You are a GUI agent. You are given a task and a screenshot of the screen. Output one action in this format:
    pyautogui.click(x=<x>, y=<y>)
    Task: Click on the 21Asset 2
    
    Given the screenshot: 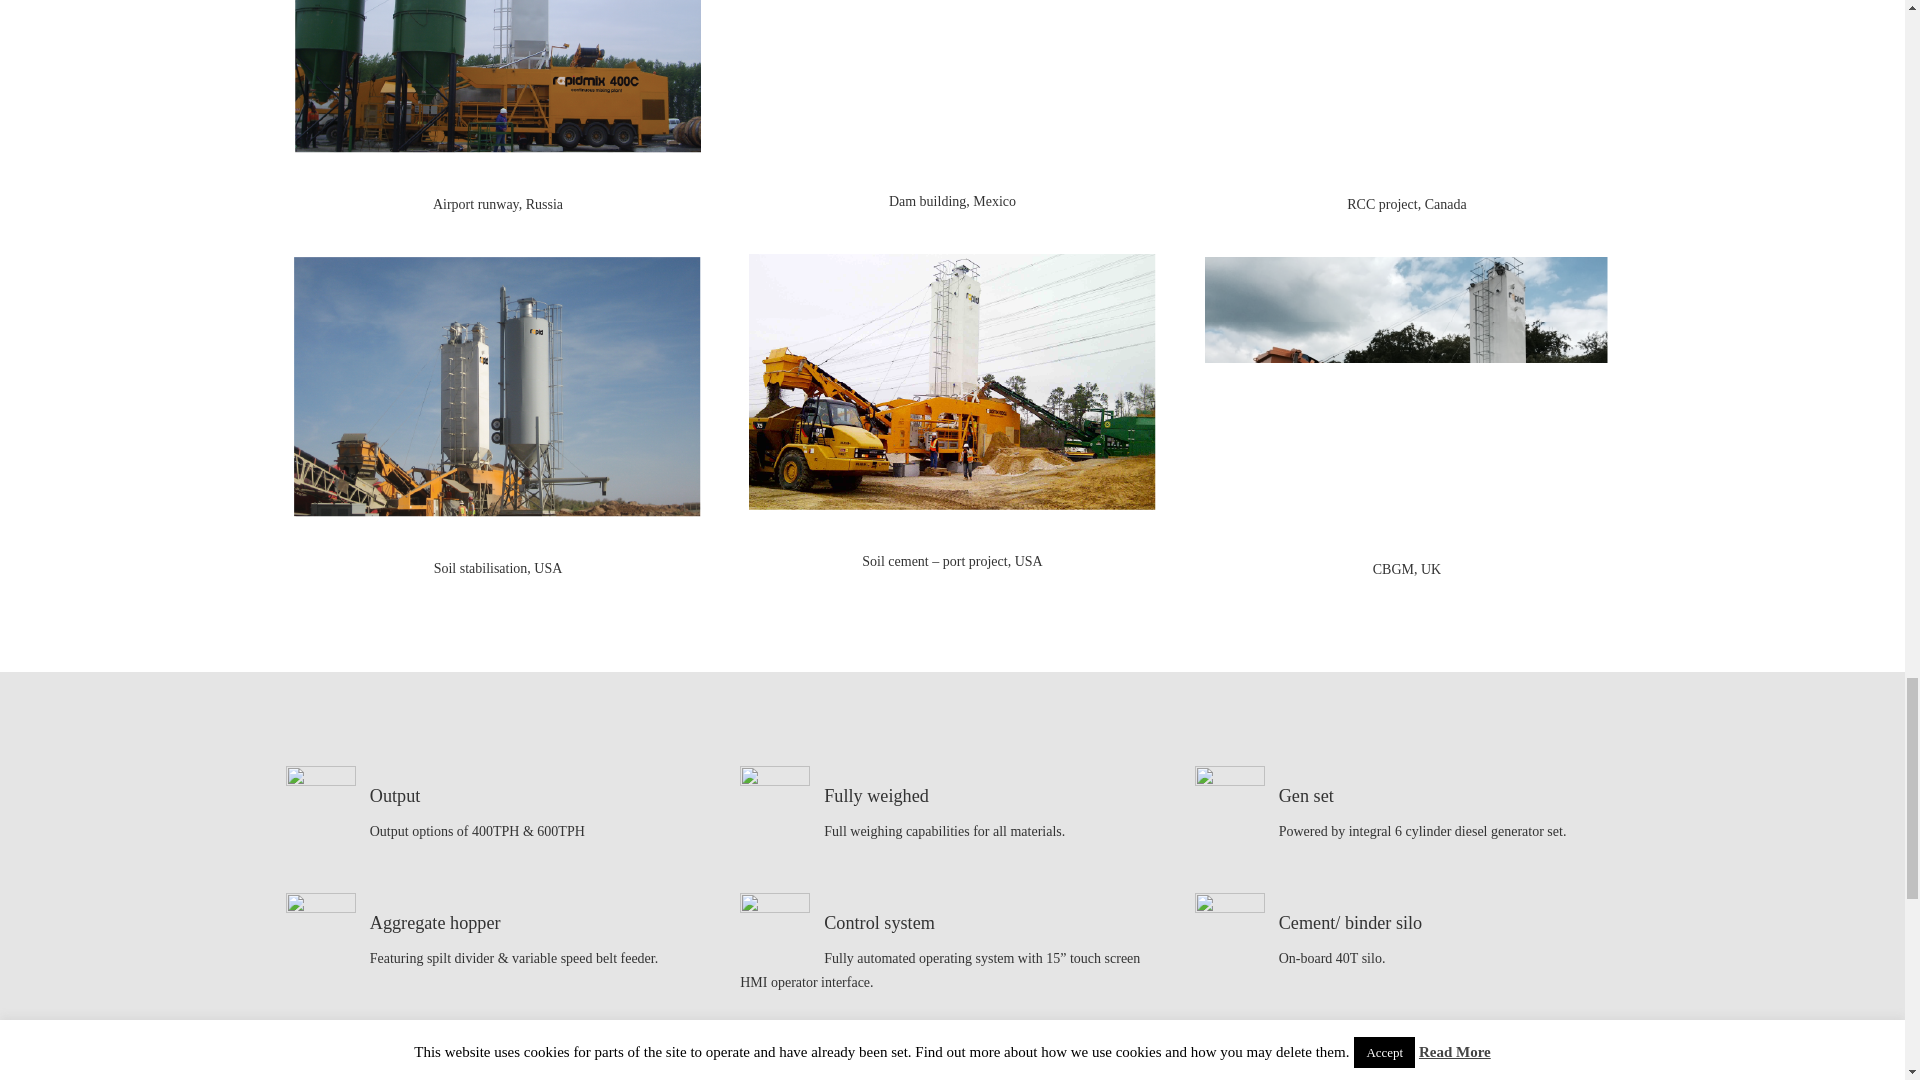 What is the action you would take?
    pyautogui.click(x=498, y=76)
    